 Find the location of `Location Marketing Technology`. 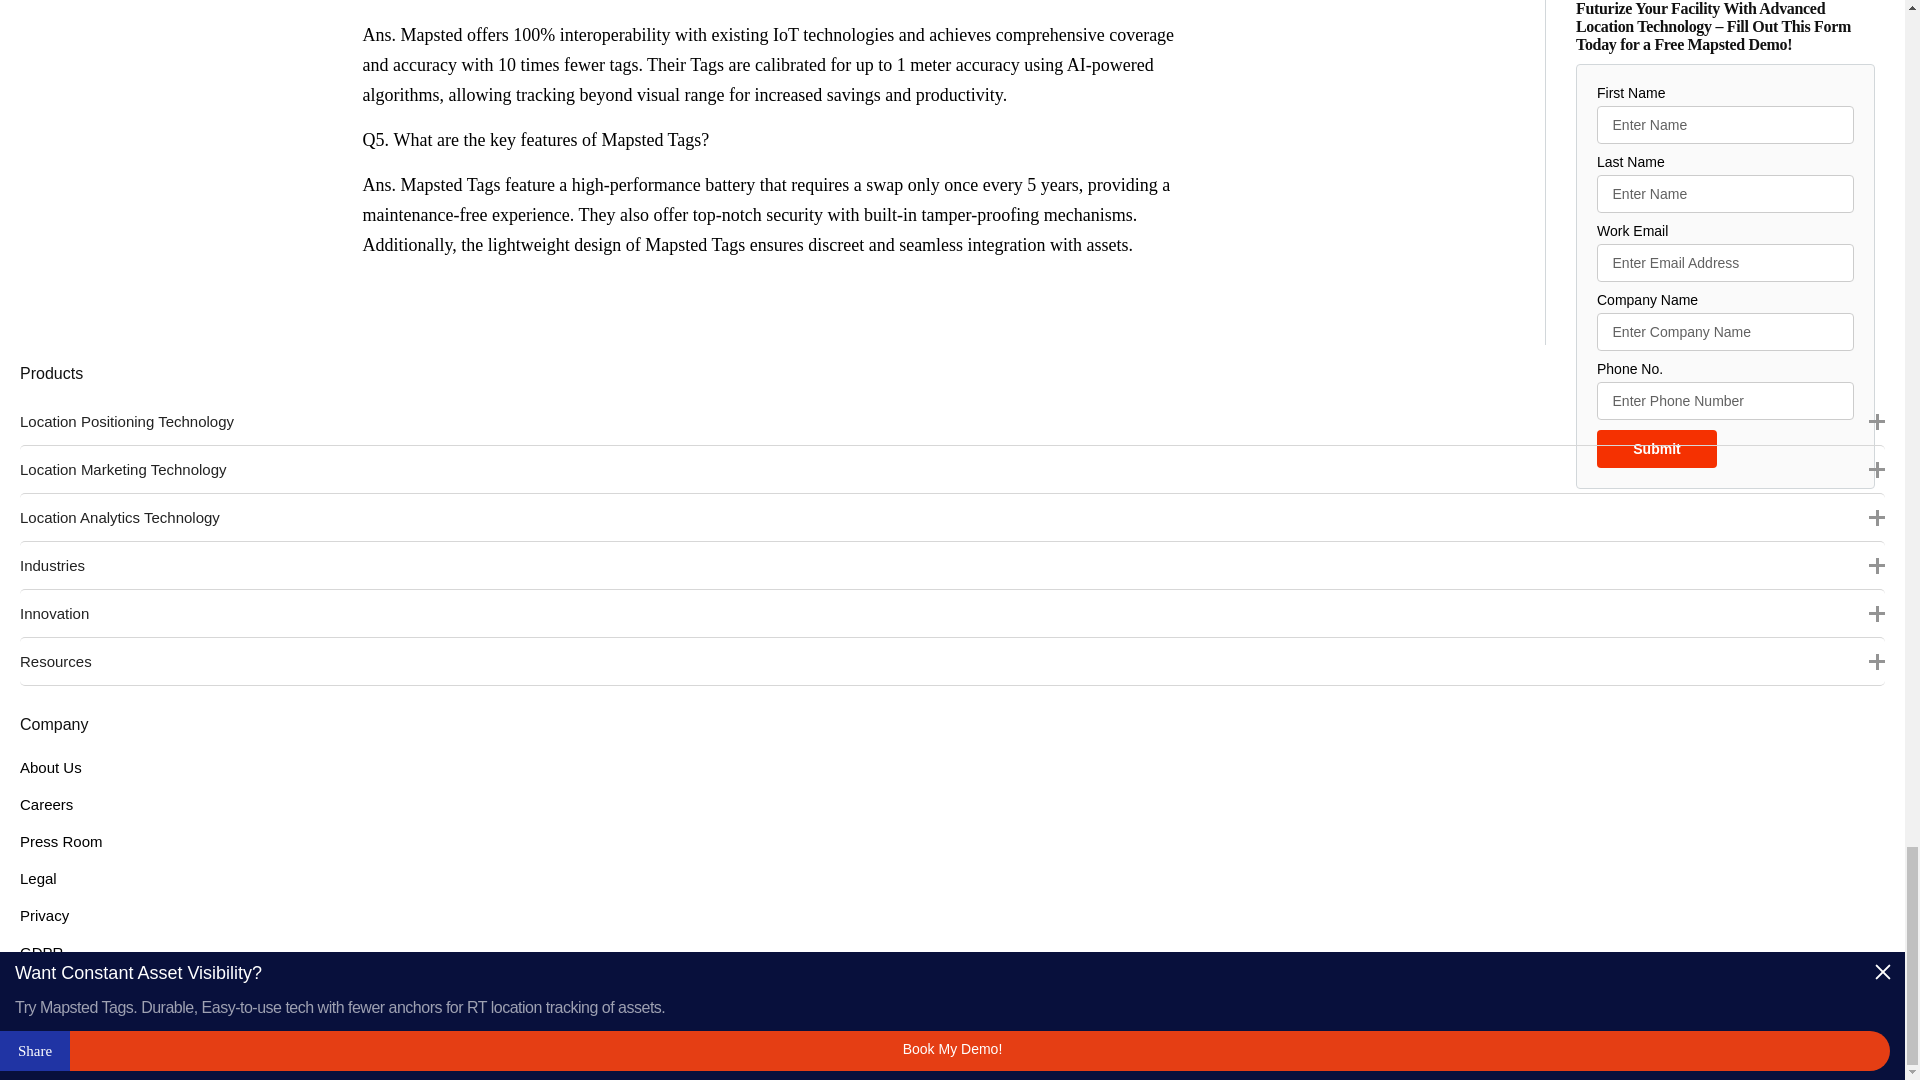

Location Marketing Technology is located at coordinates (952, 468).